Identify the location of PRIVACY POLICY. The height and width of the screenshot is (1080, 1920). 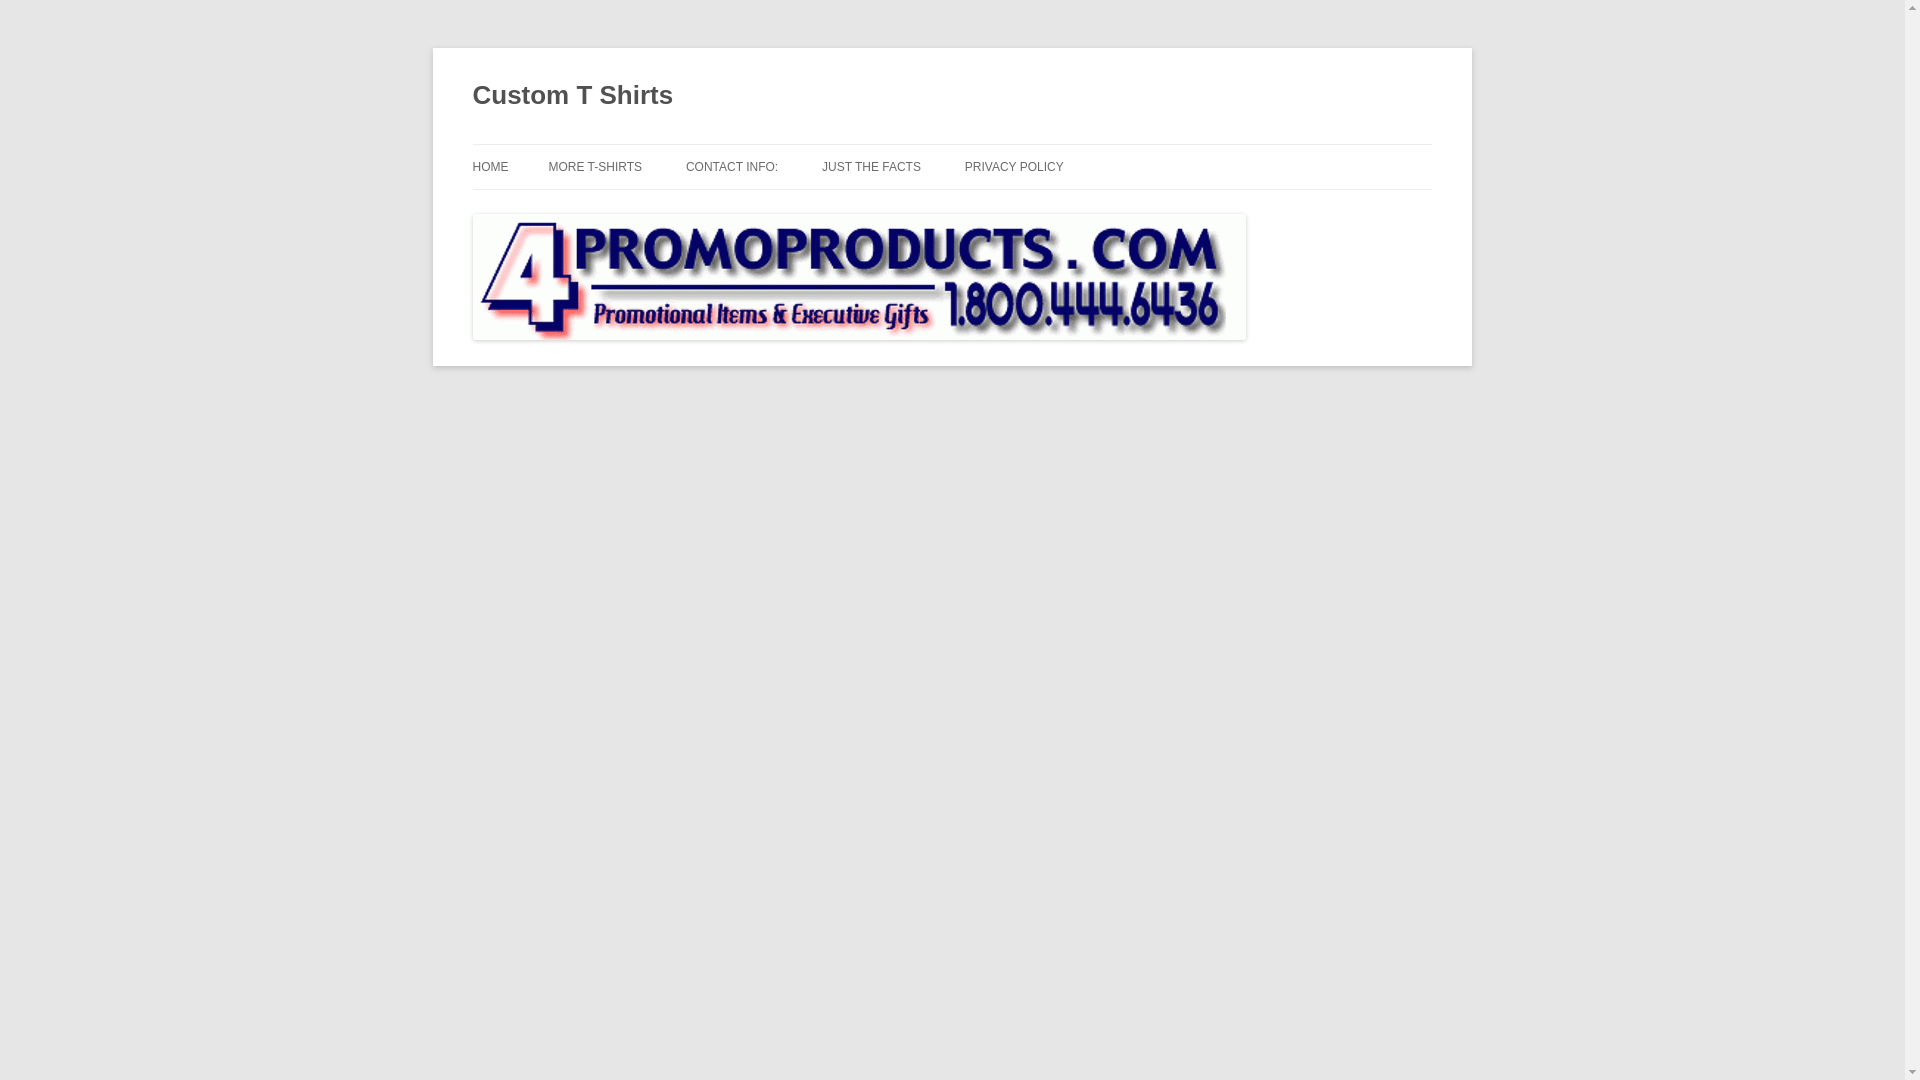
(1014, 166).